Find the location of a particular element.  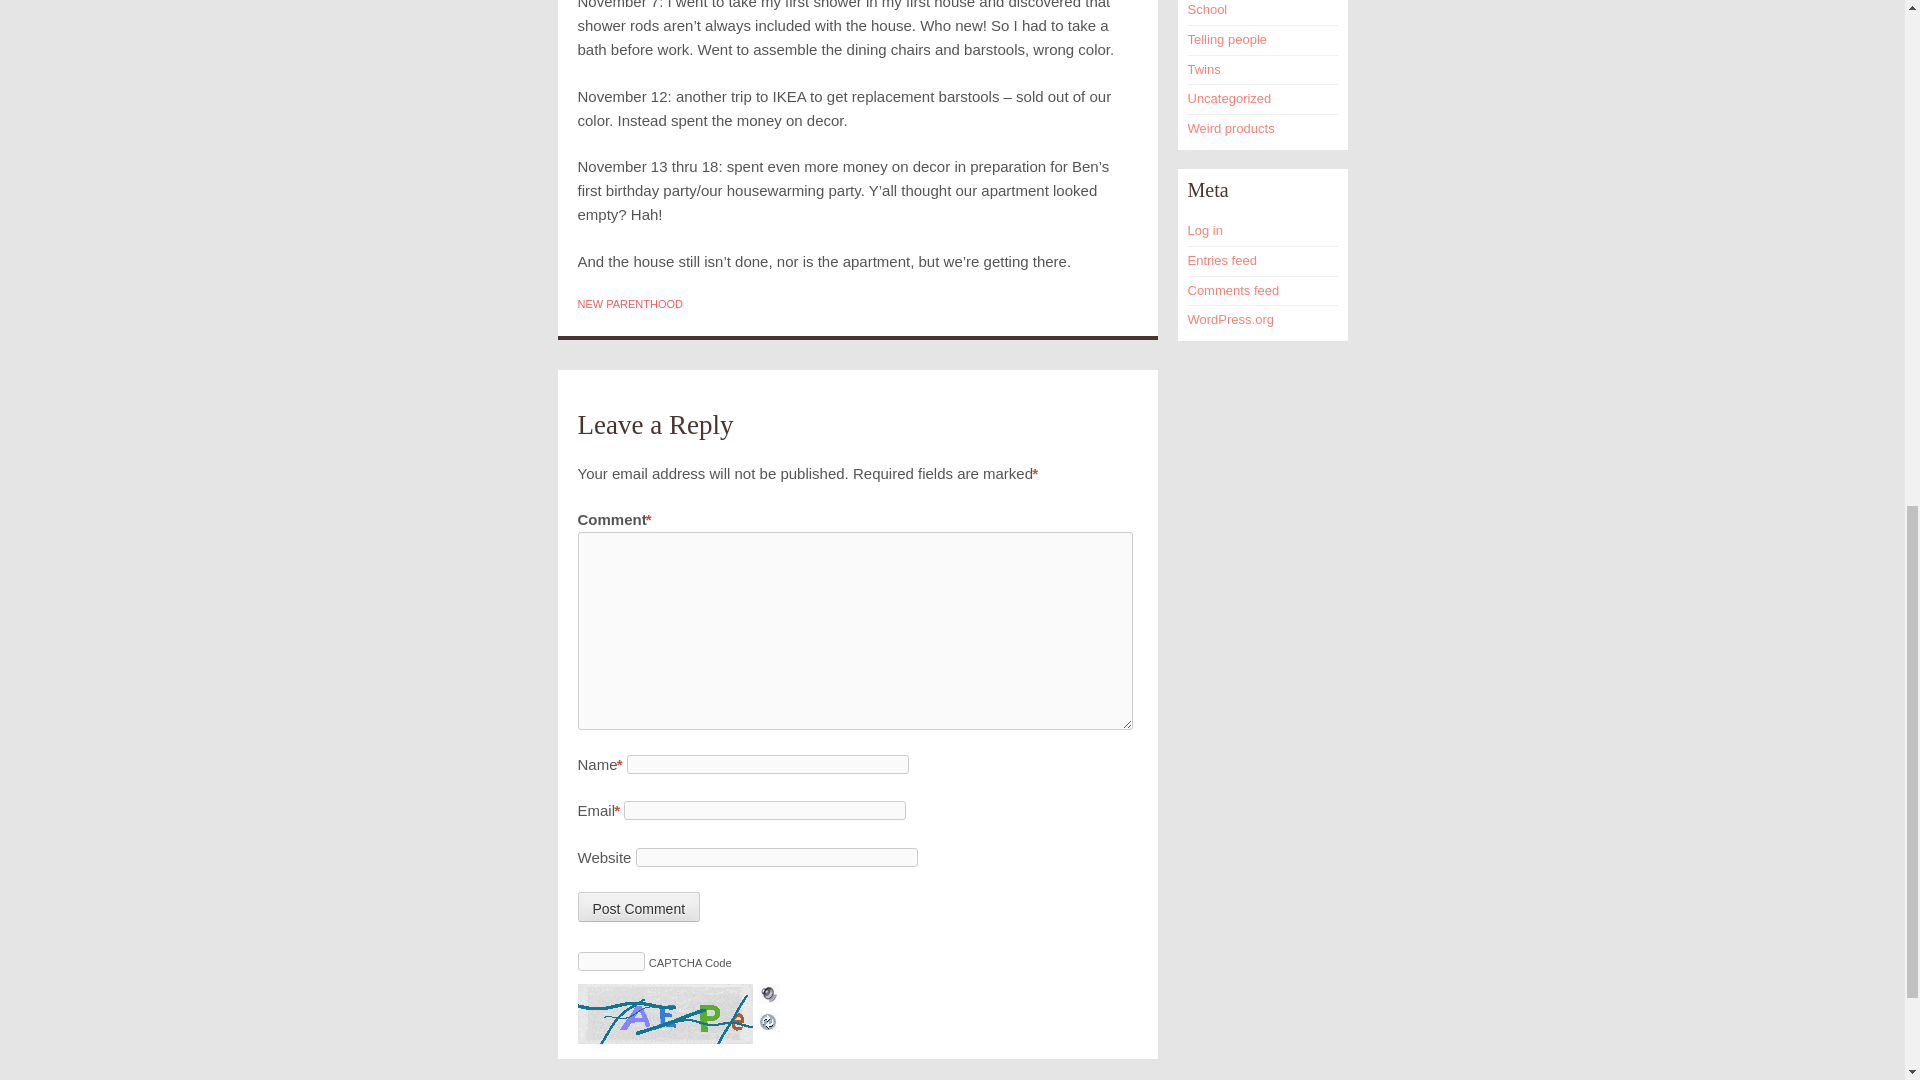

Uncategorized is located at coordinates (1230, 98).